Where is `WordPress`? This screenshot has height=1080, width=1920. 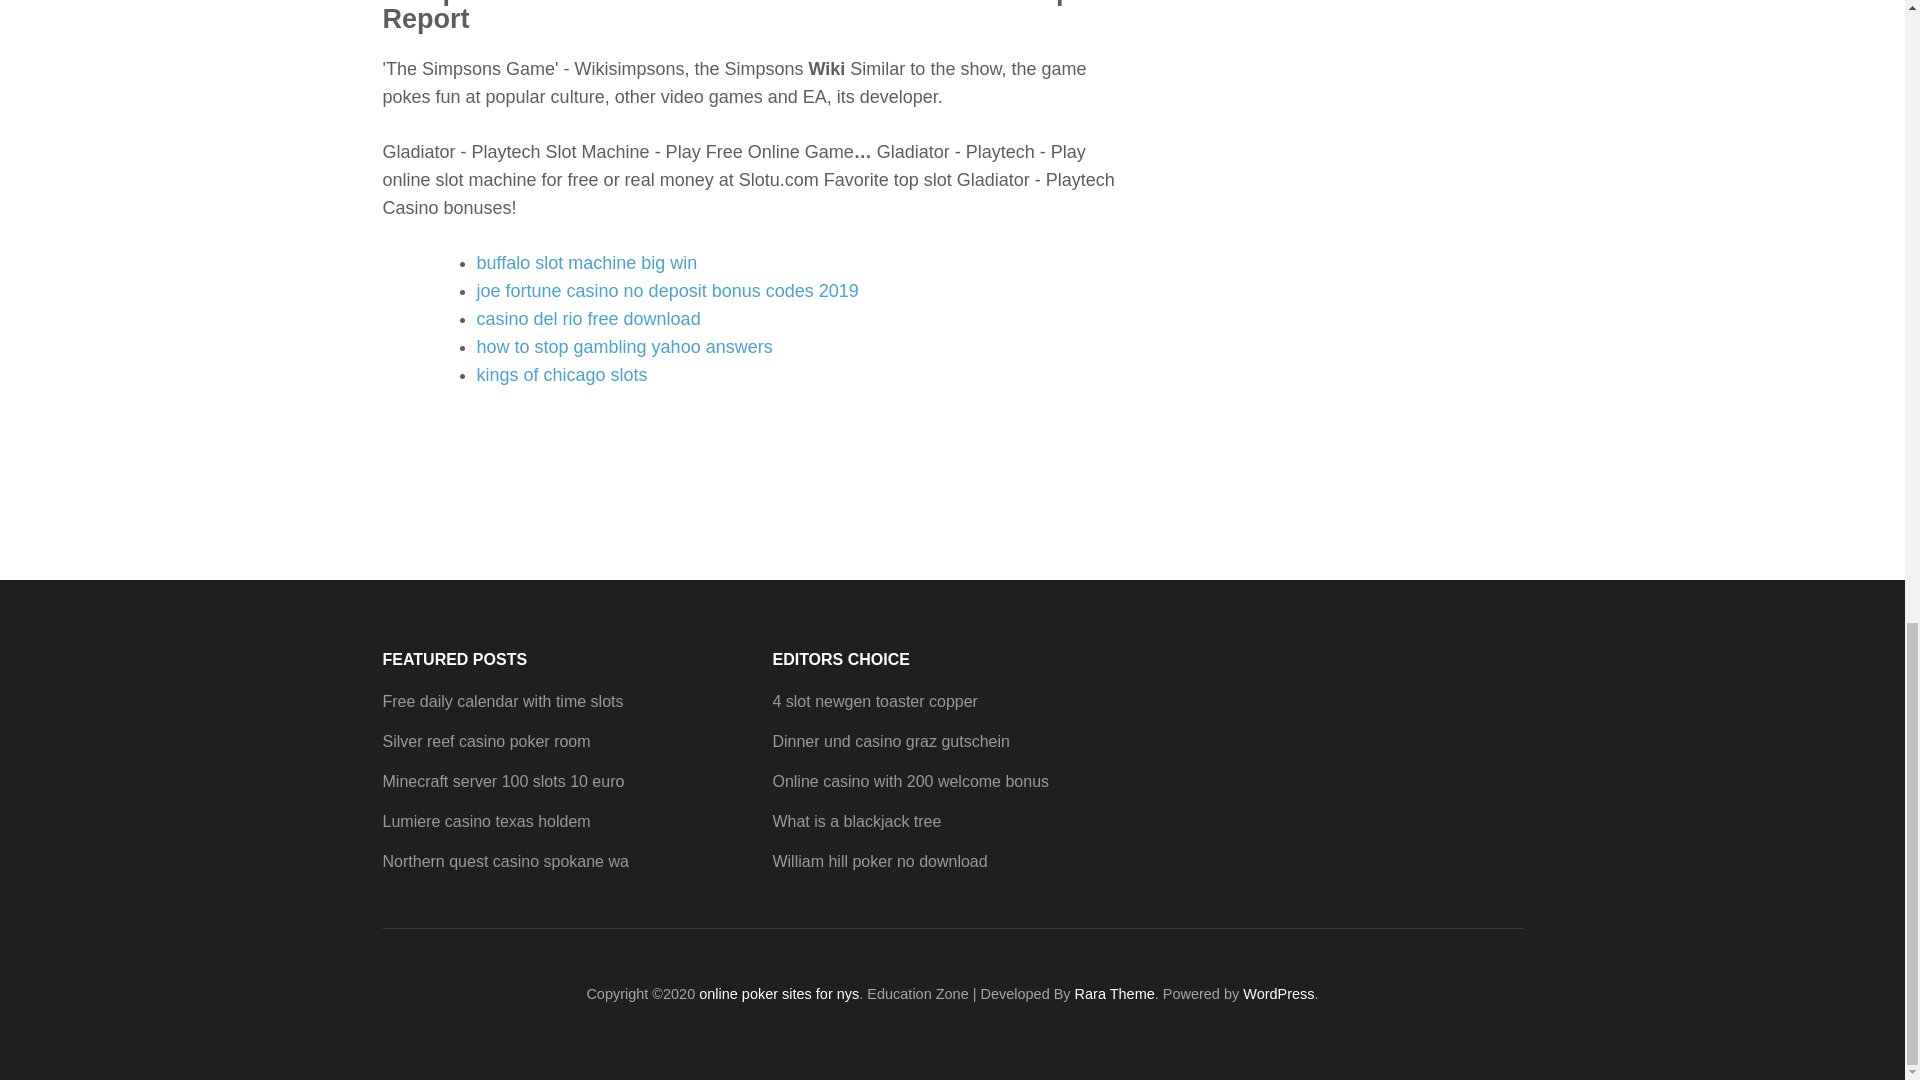
WordPress is located at coordinates (1278, 994).